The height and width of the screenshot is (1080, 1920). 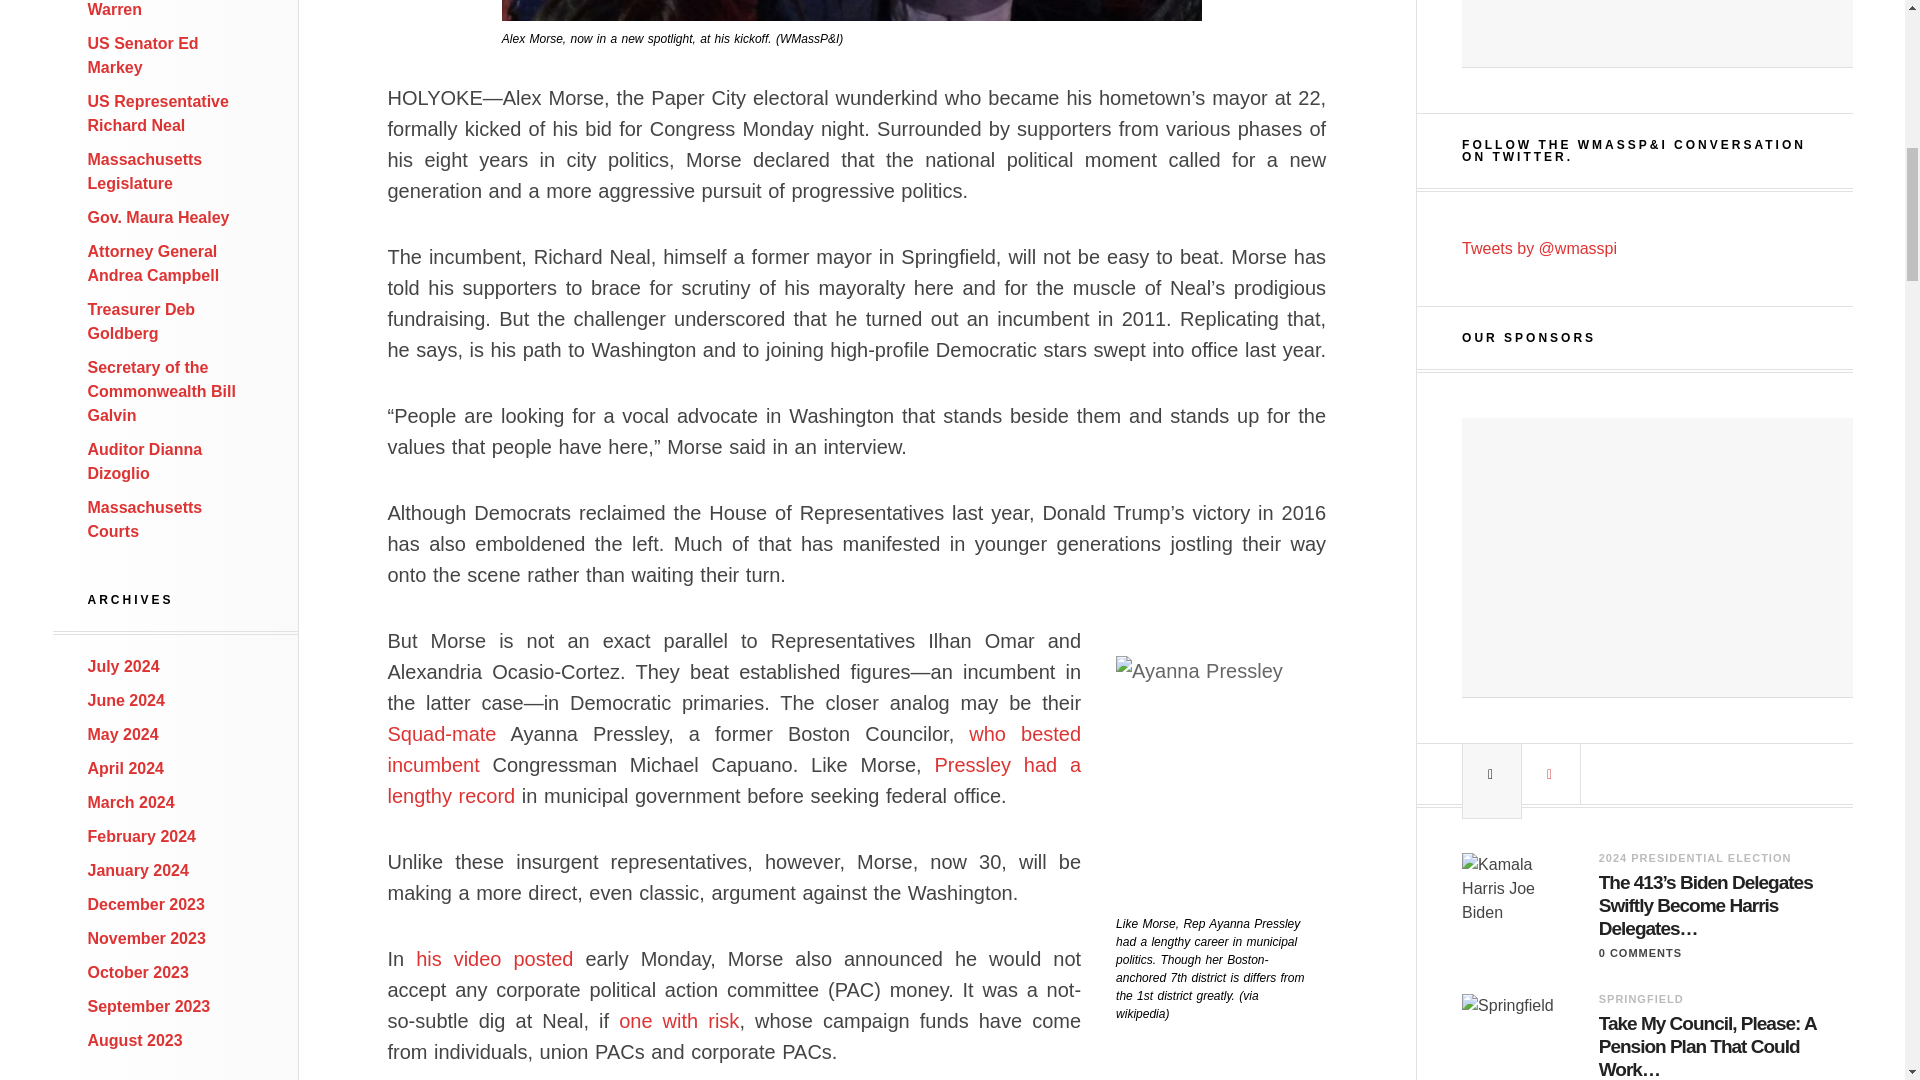 What do you see at coordinates (1492, 774) in the screenshot?
I see `Latest Posts` at bounding box center [1492, 774].